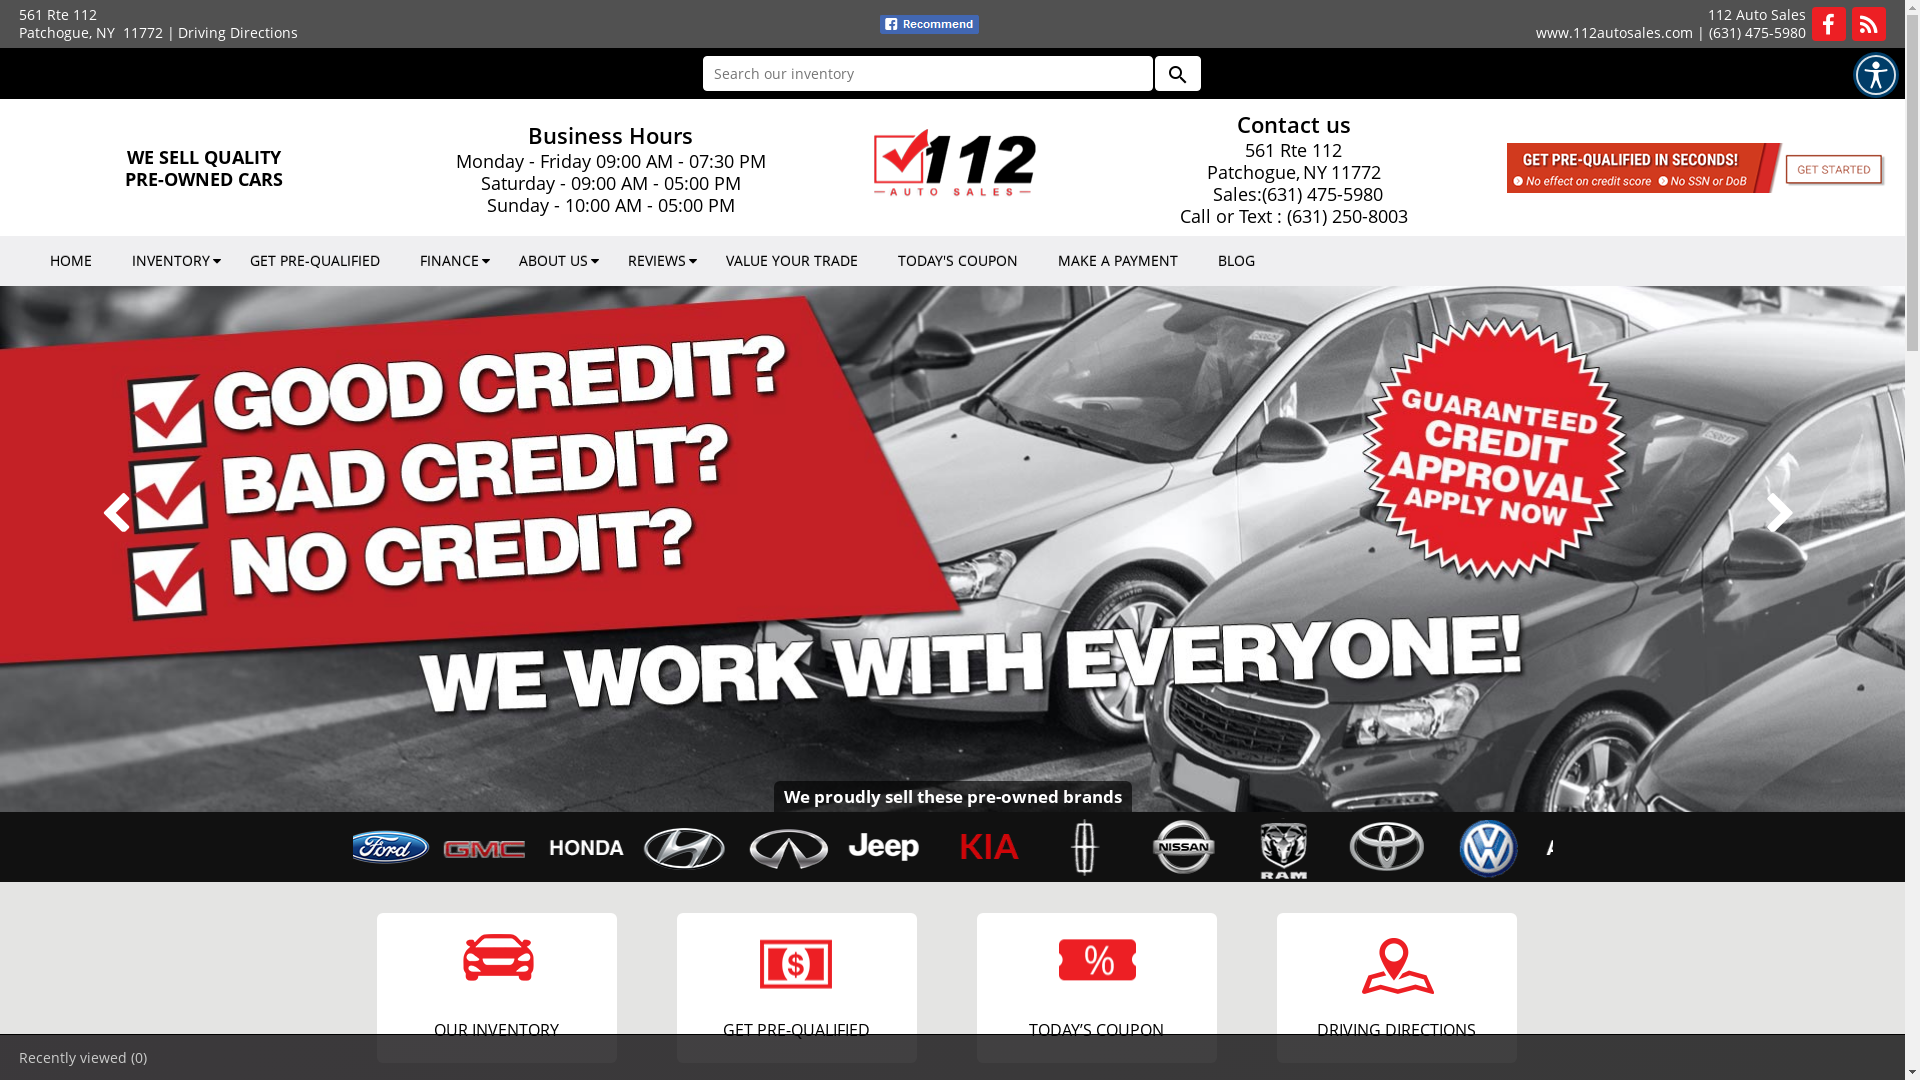 The height and width of the screenshot is (1080, 1920). Describe the element at coordinates (1701, 168) in the screenshot. I see `Get Pre-Qualified` at that location.